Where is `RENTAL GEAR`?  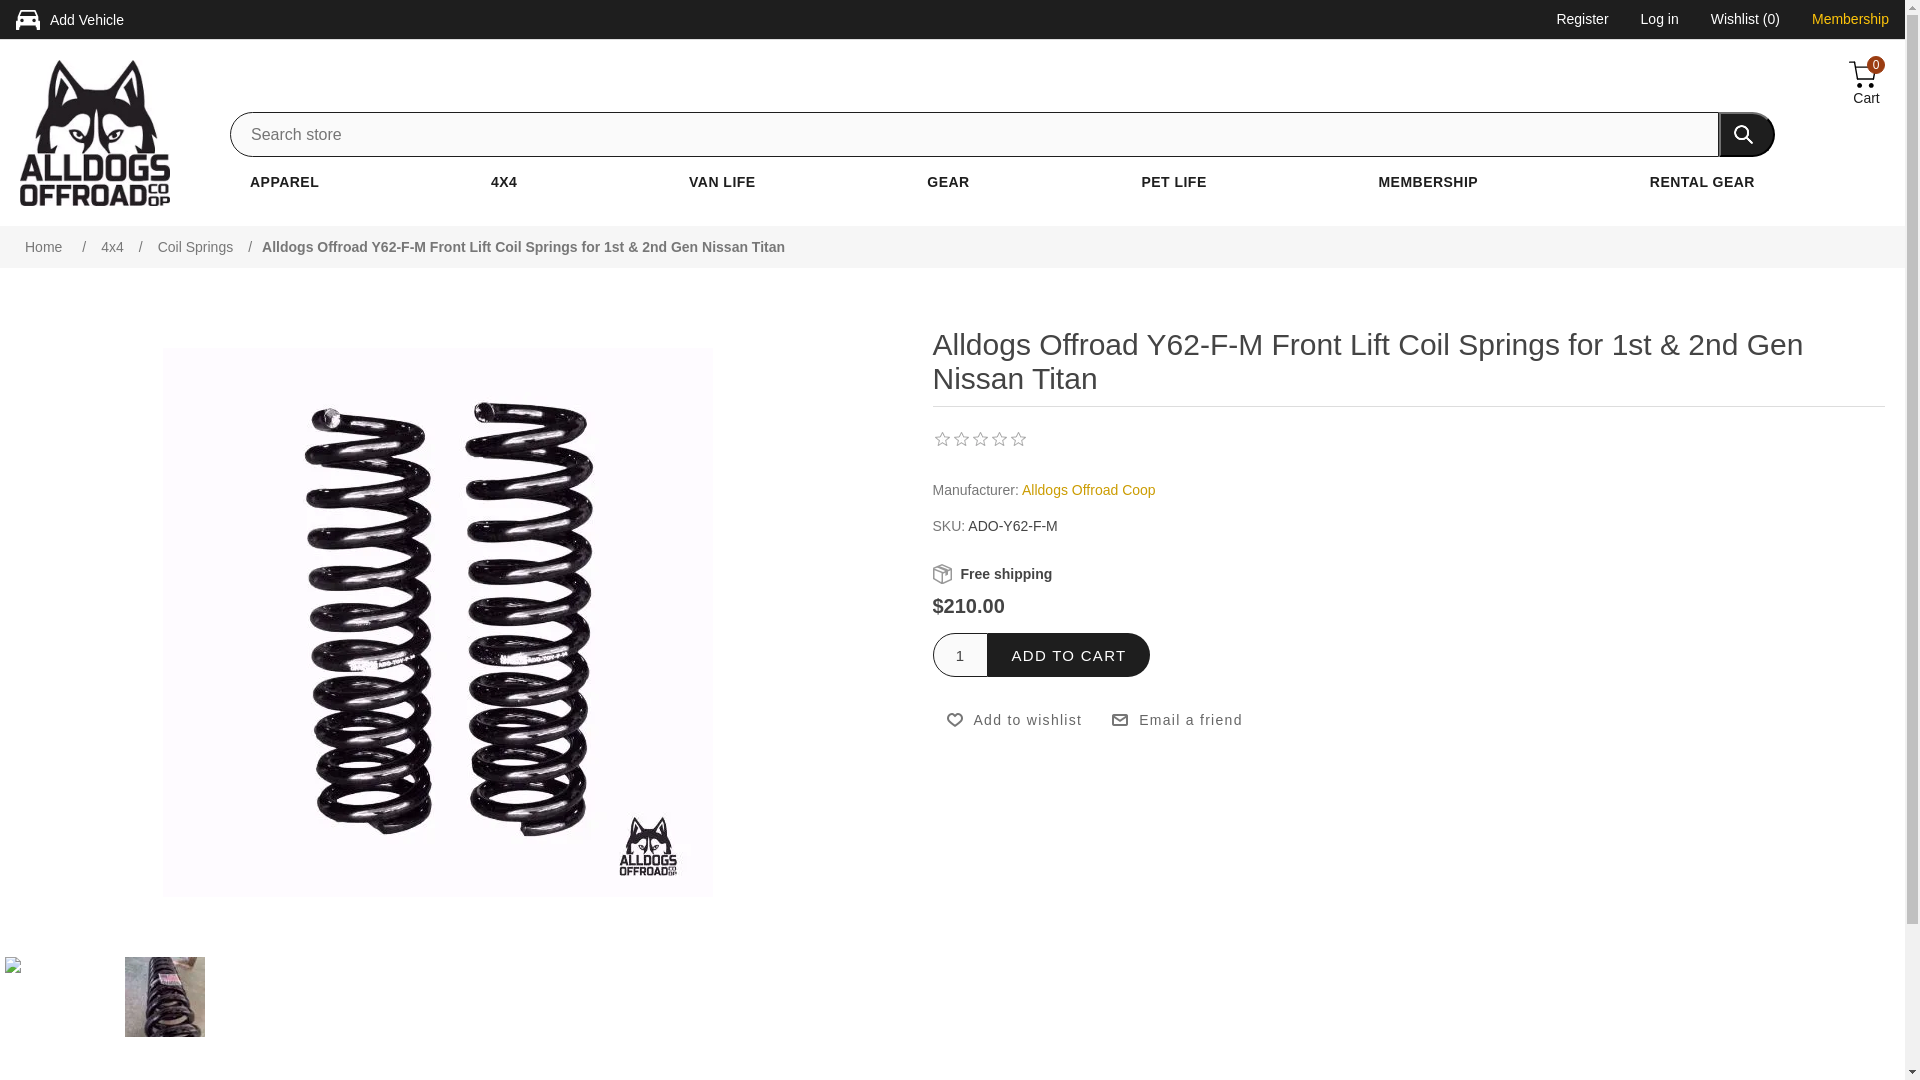 RENTAL GEAR is located at coordinates (1702, 182).